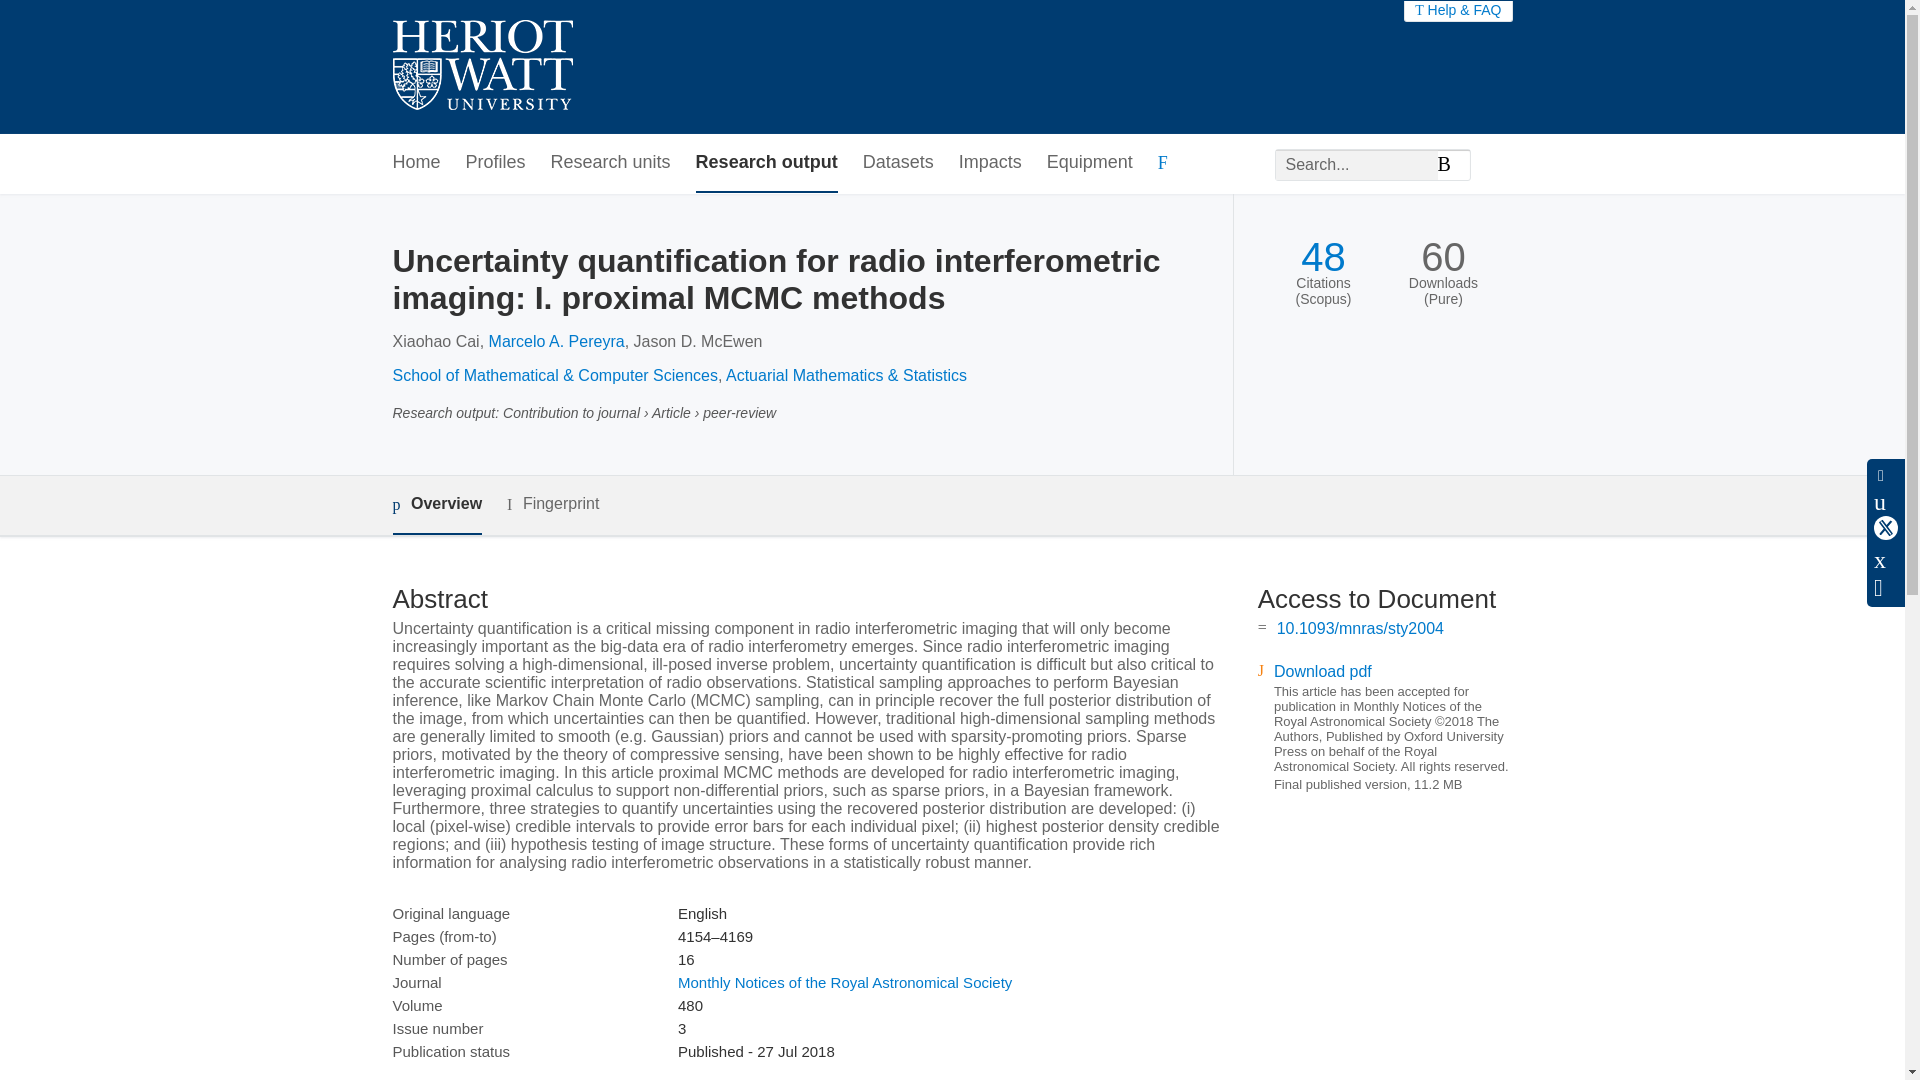 This screenshot has width=1920, height=1080. I want to click on Download pdf, so click(1323, 672).